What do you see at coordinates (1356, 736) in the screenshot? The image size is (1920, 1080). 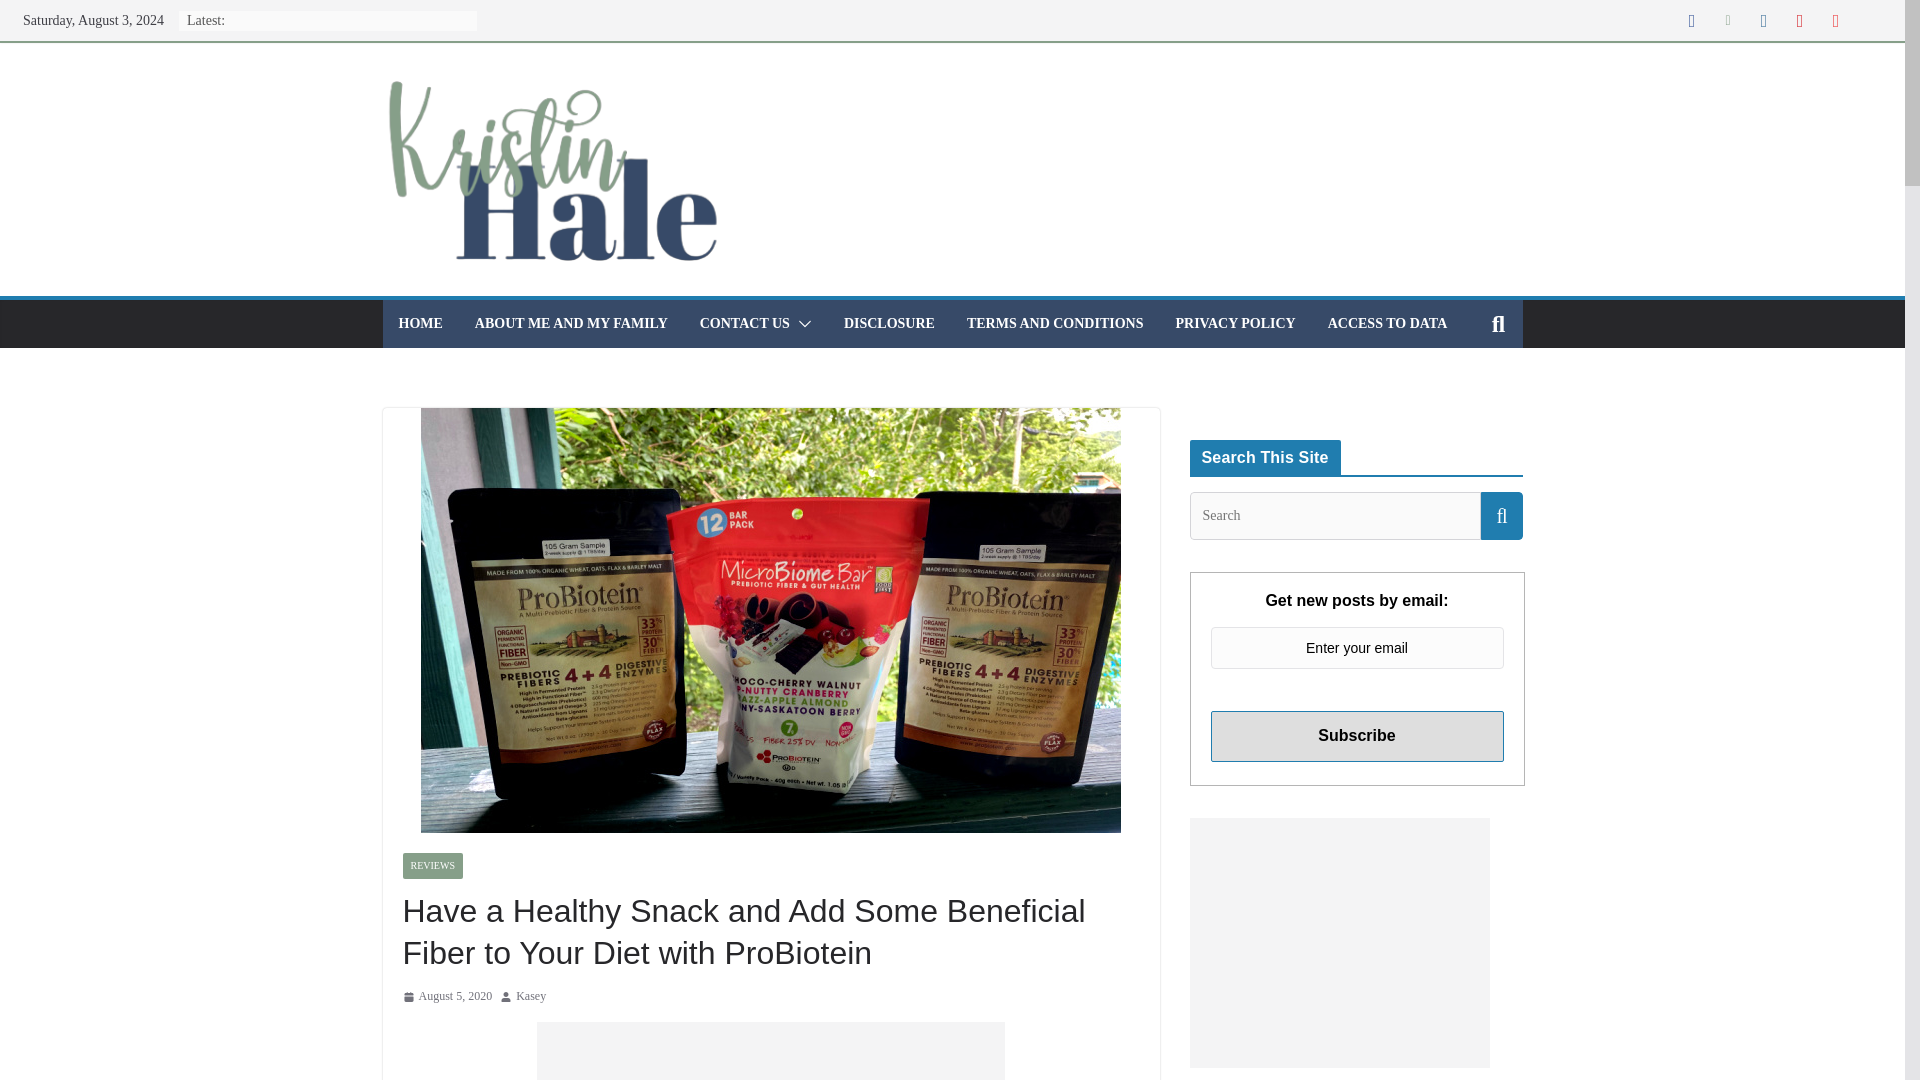 I see `Subscribe` at bounding box center [1356, 736].